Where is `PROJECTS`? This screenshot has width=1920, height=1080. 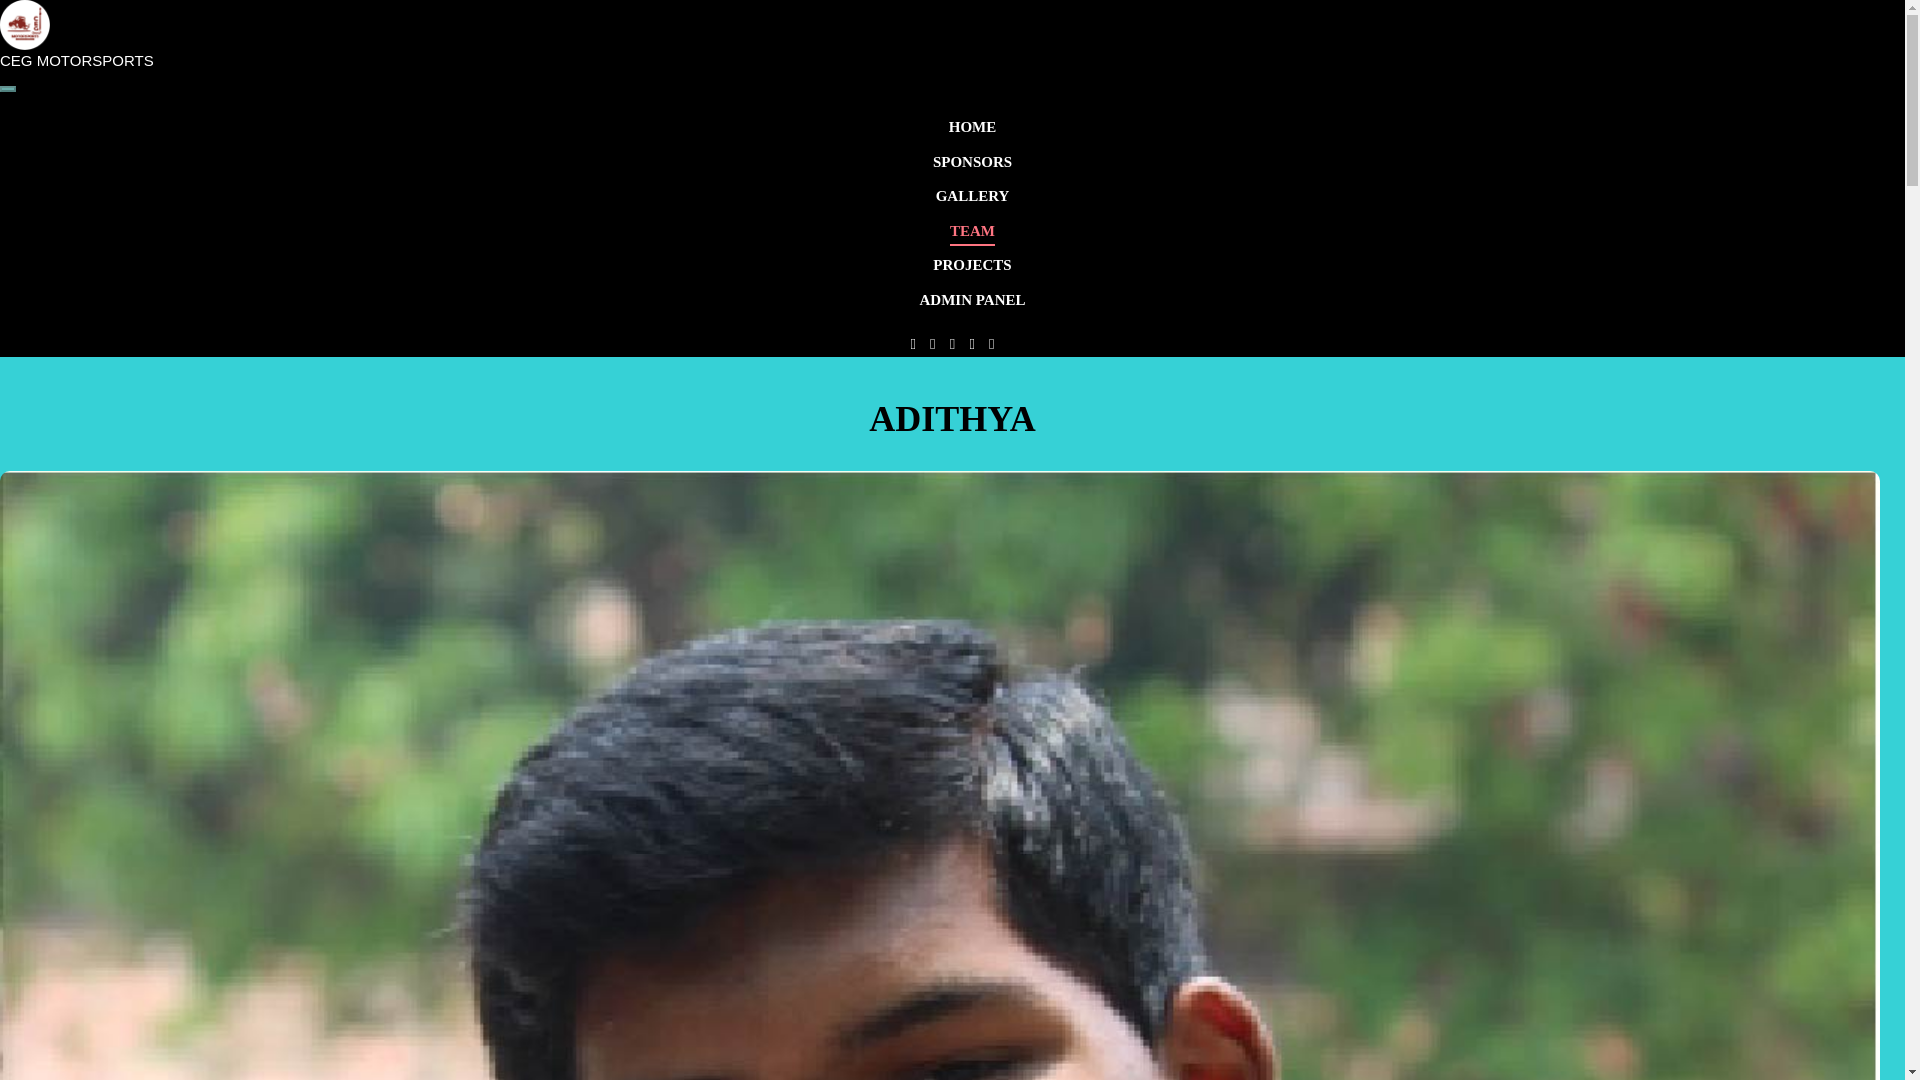
PROJECTS is located at coordinates (972, 265).